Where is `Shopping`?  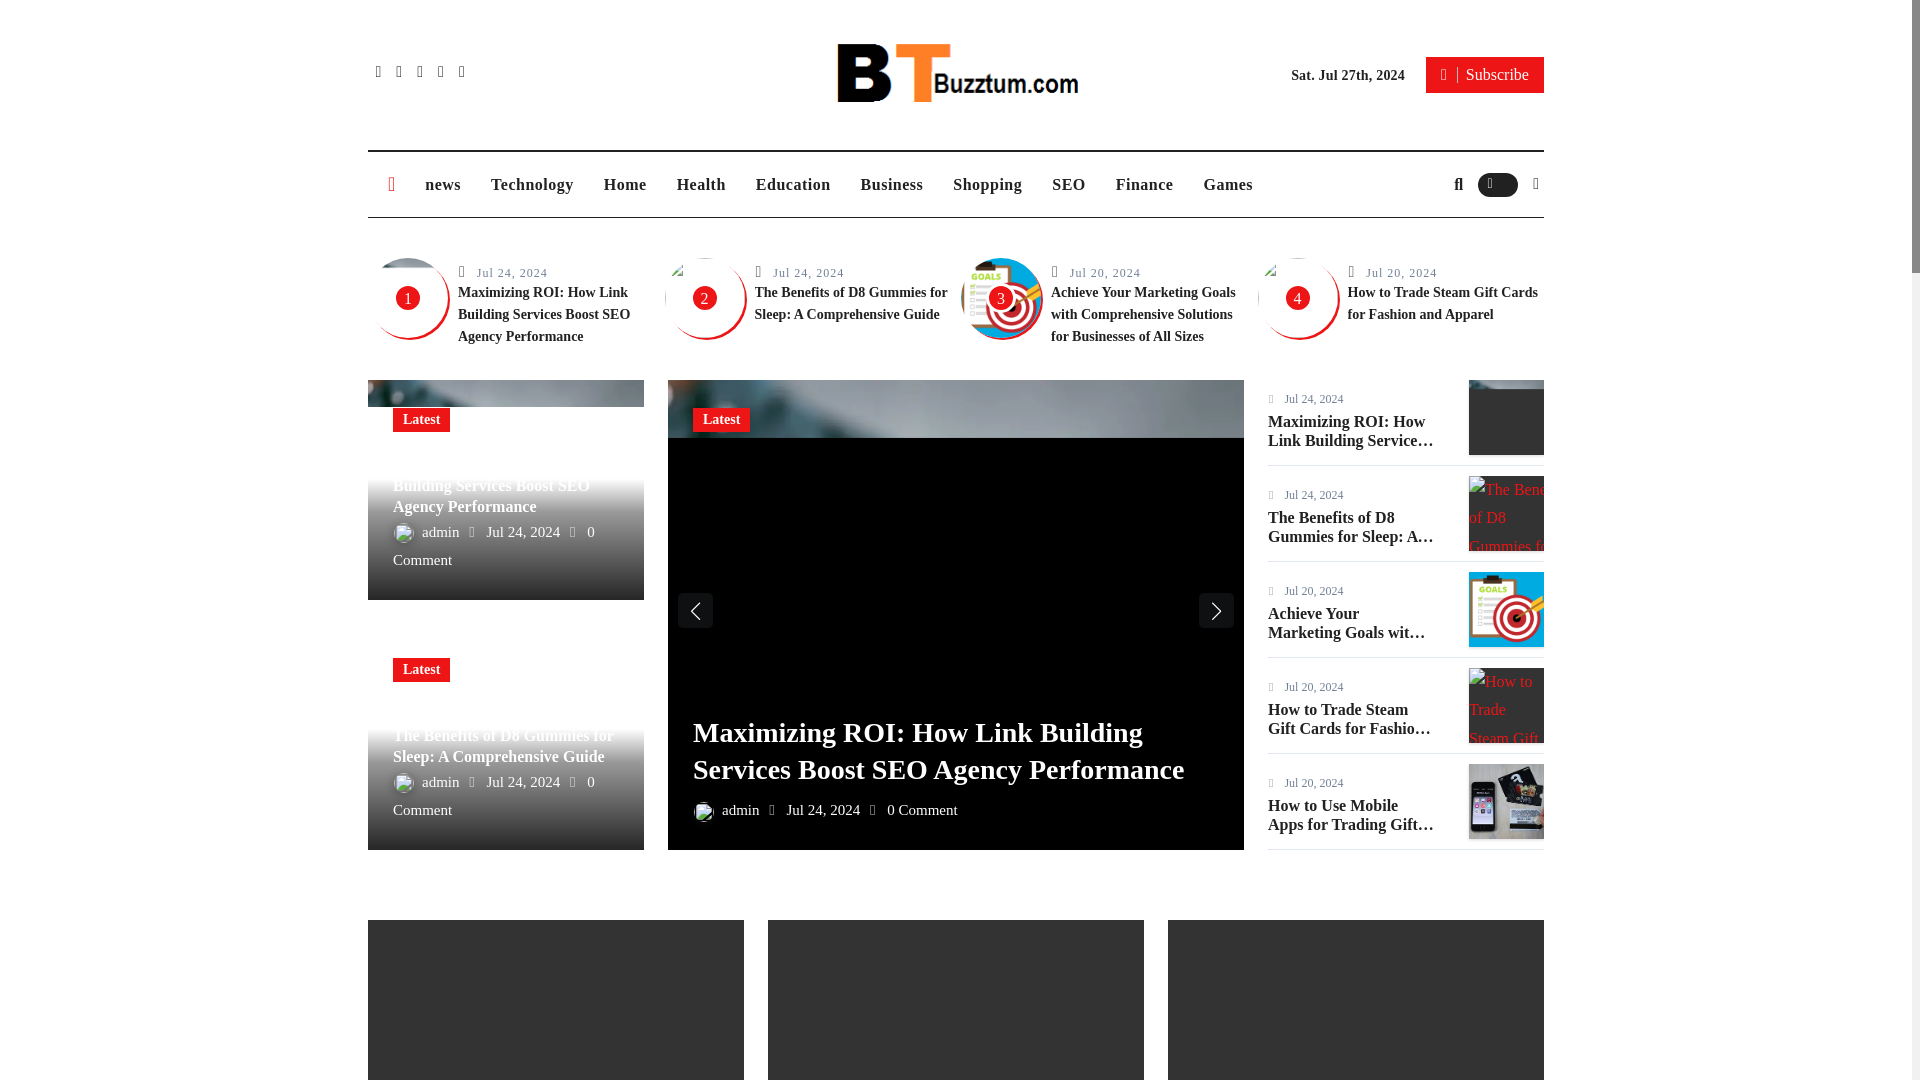
Shopping is located at coordinates (987, 184).